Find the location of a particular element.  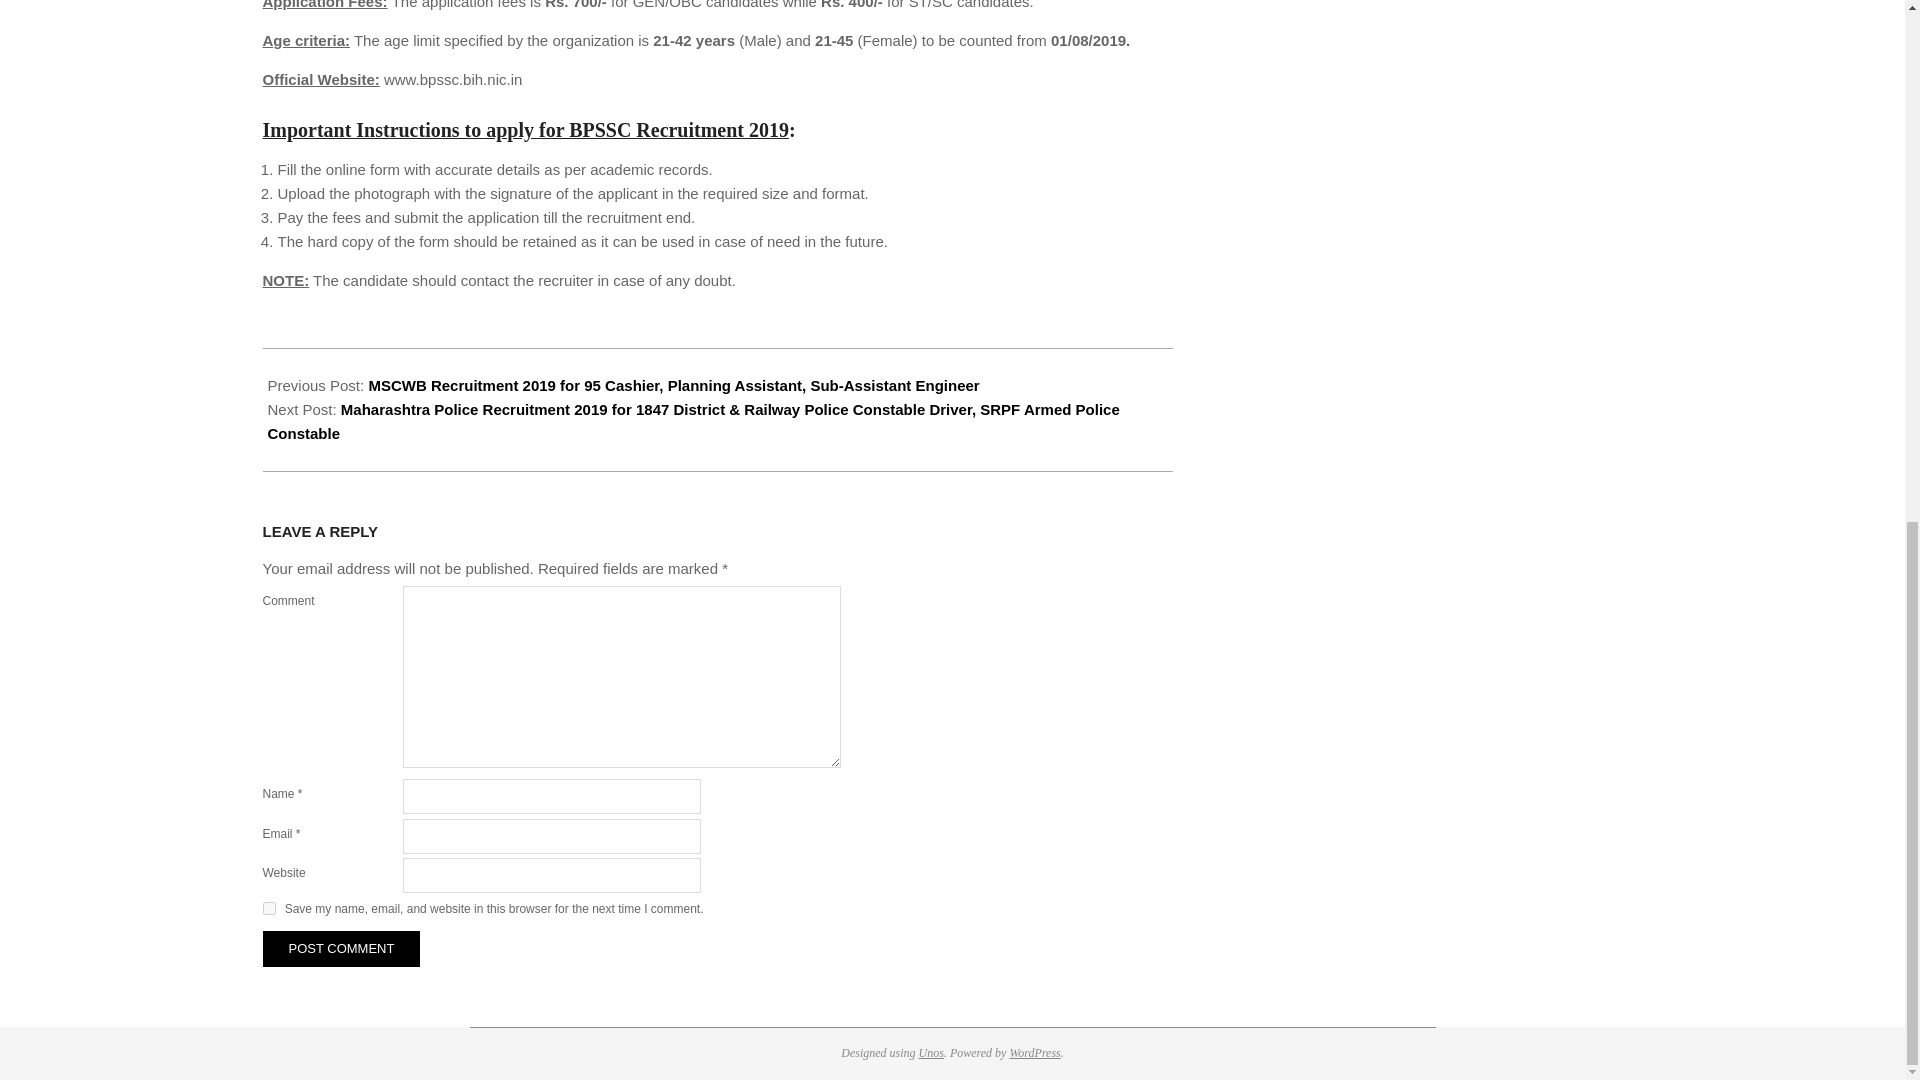

yes is located at coordinates (268, 908).